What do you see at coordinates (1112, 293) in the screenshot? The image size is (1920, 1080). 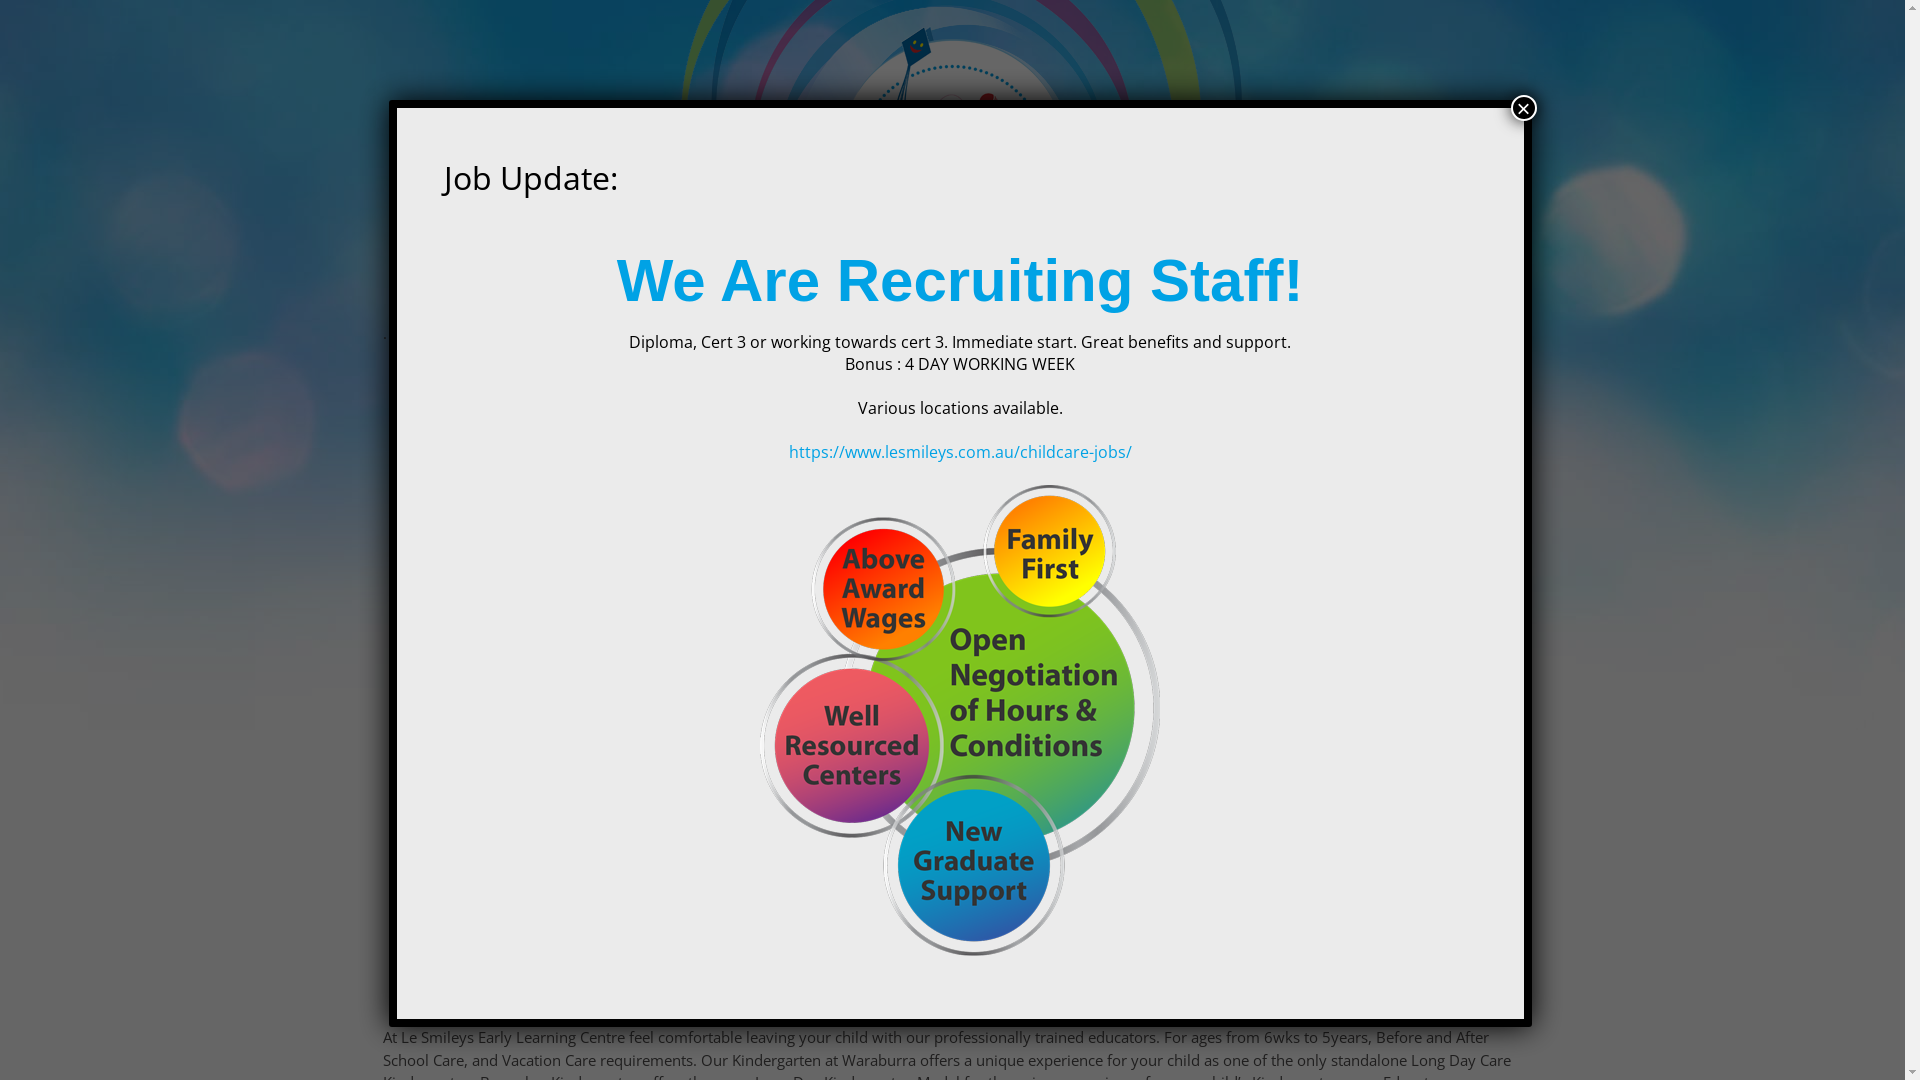 I see `FORMS` at bounding box center [1112, 293].